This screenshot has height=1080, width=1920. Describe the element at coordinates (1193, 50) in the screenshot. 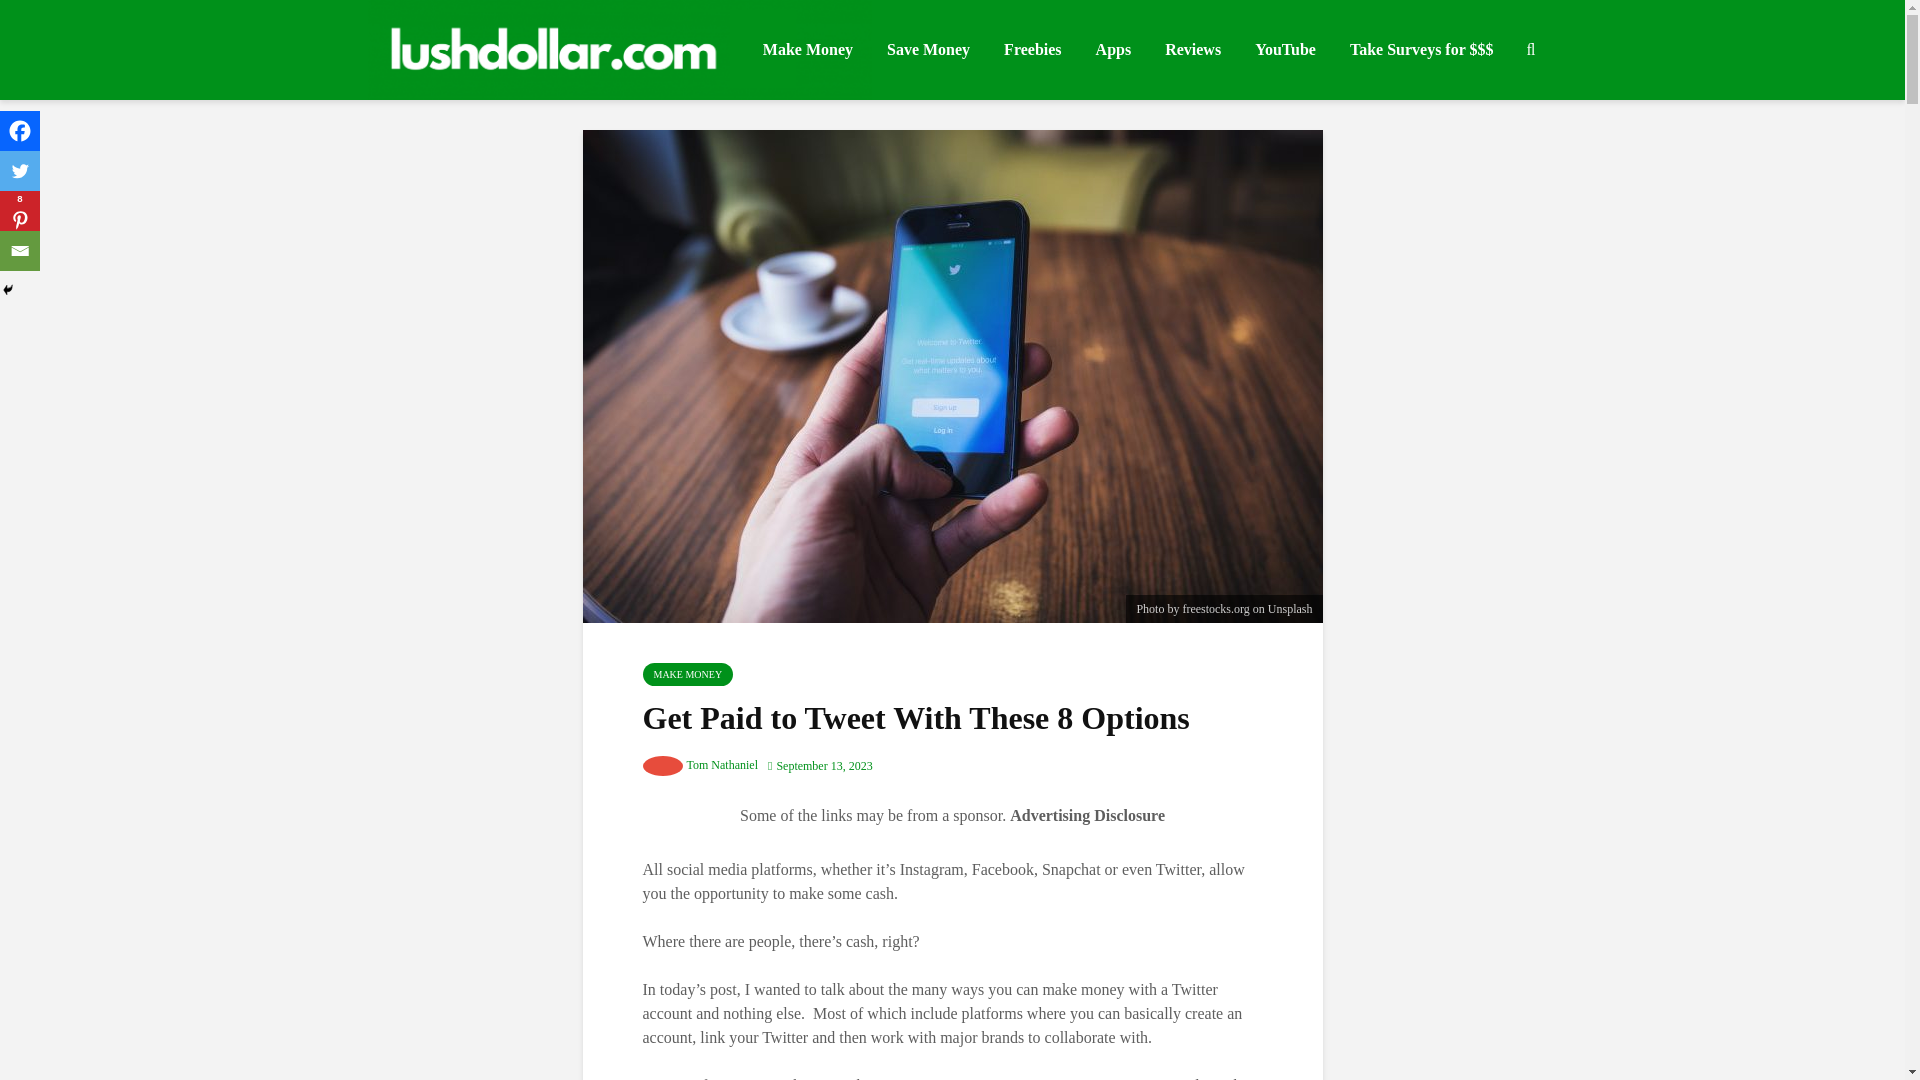

I see `Reviews` at that location.